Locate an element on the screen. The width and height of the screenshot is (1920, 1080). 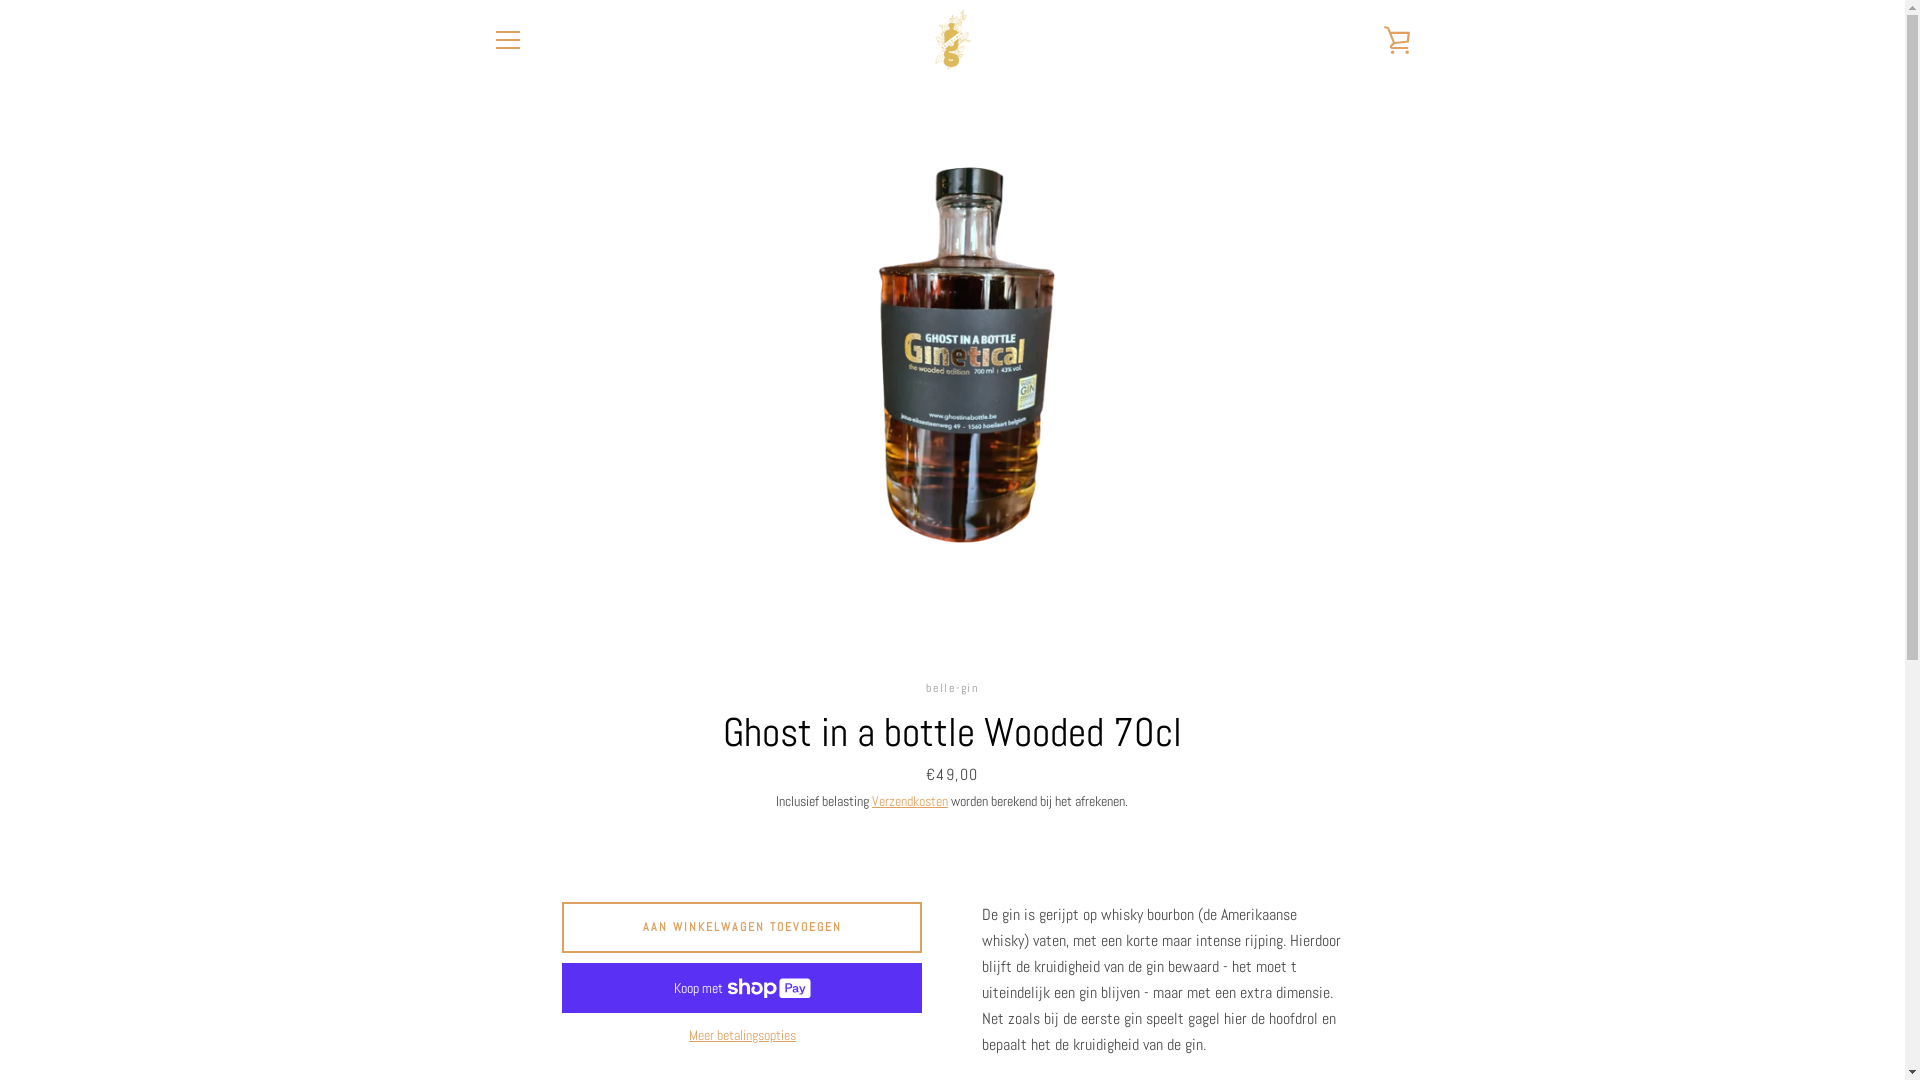
Meer betalingsopties is located at coordinates (742, 1036).